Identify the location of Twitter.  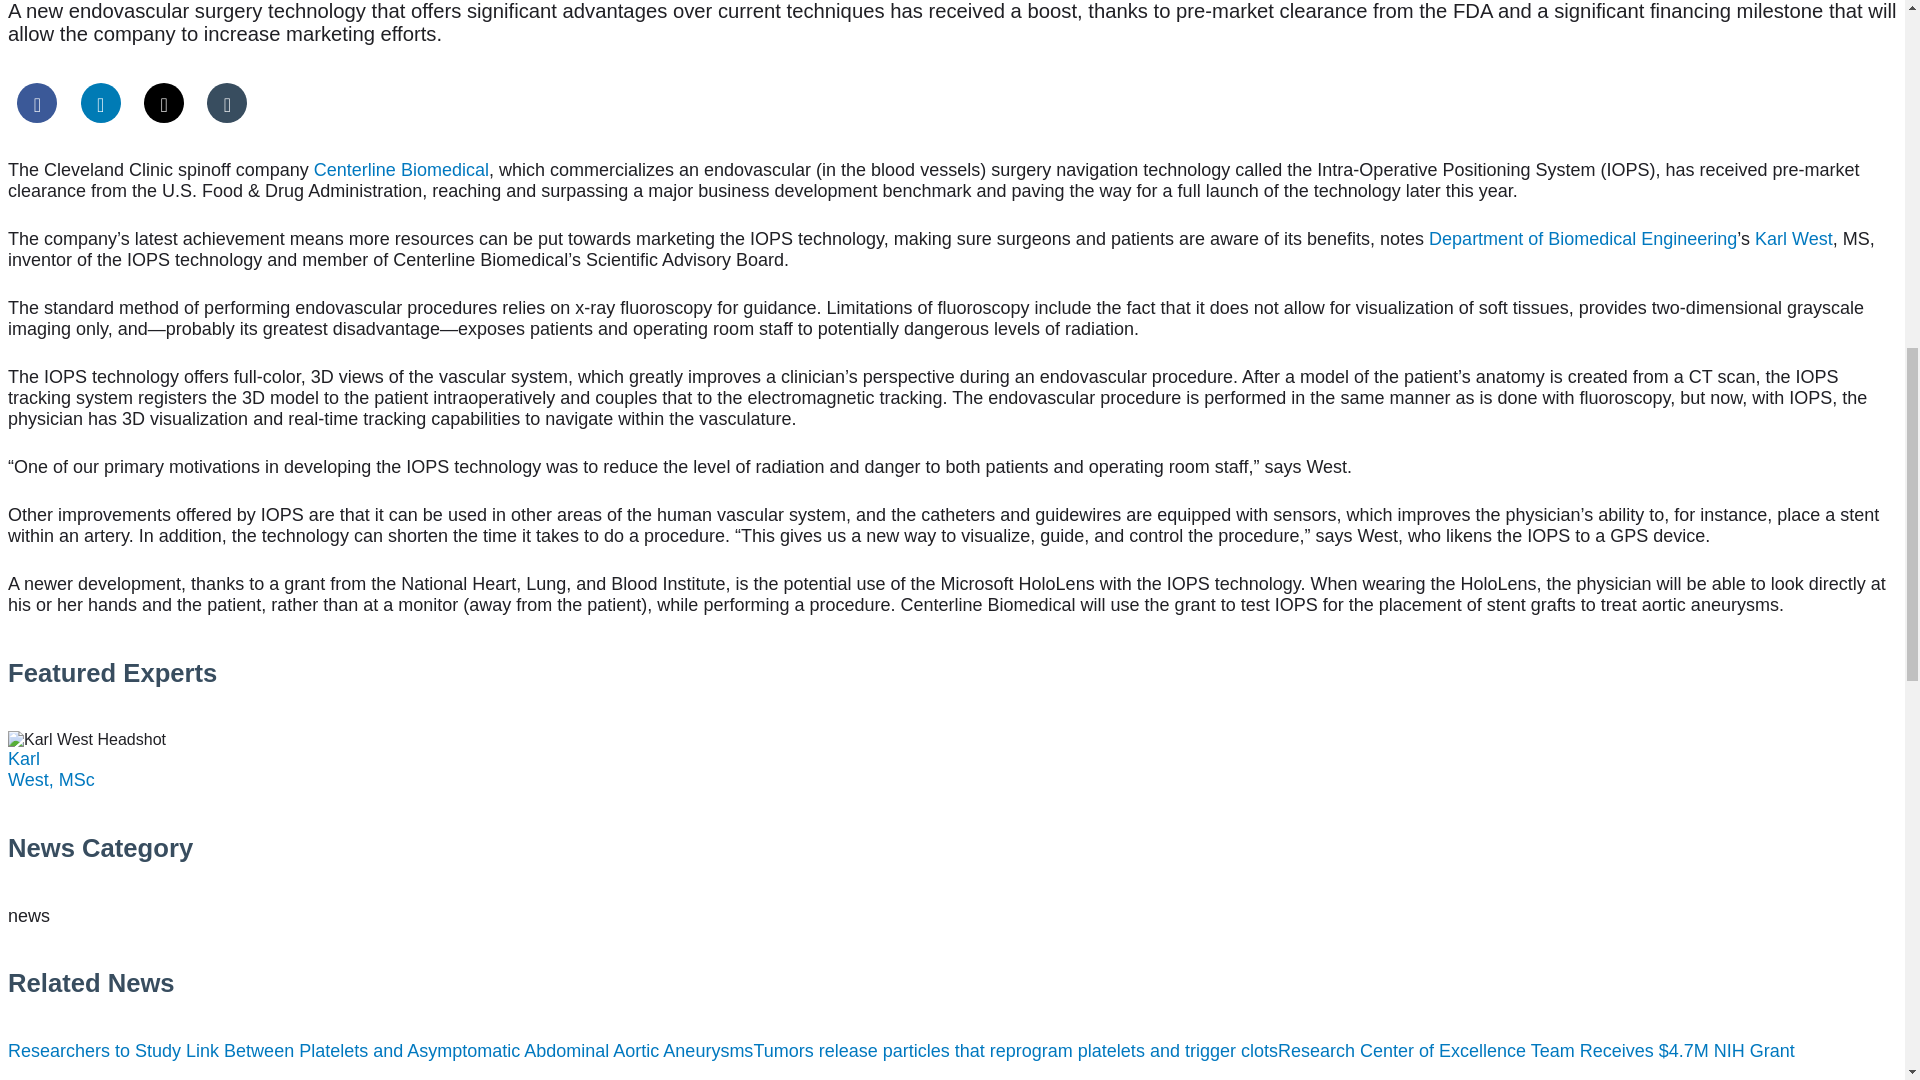
(164, 103).